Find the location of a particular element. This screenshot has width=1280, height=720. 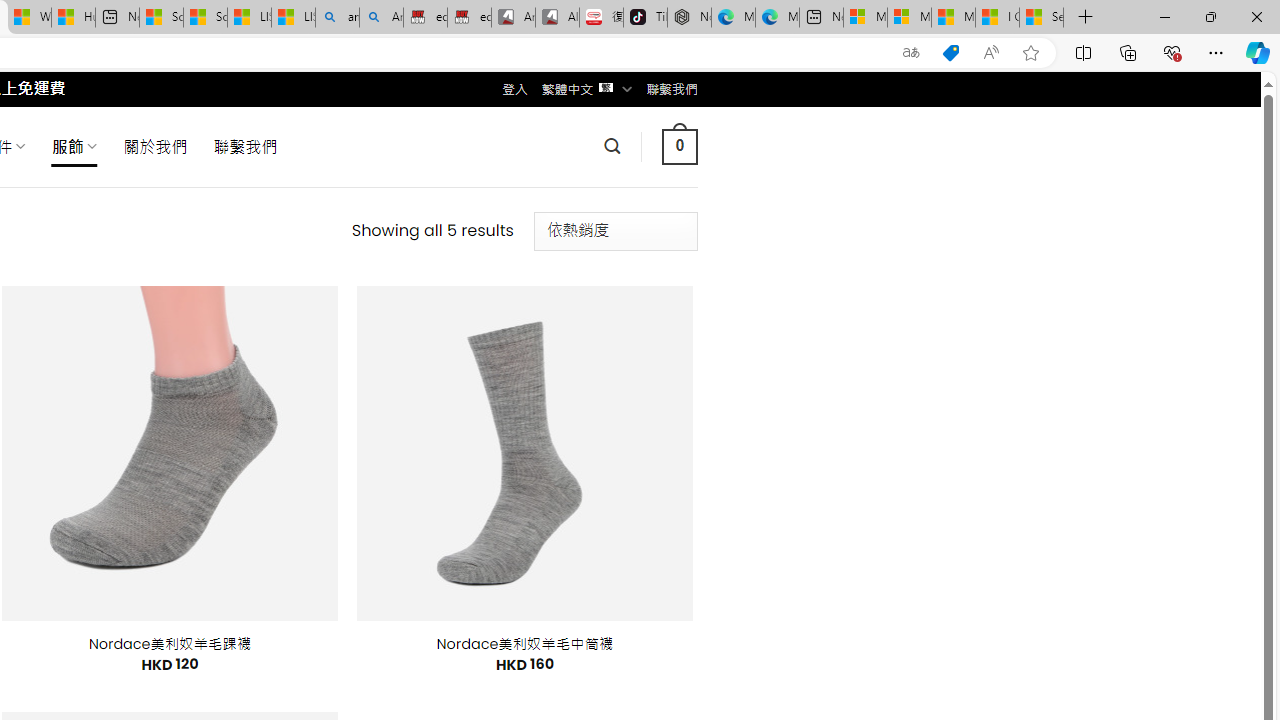

TikTok is located at coordinates (644, 18).